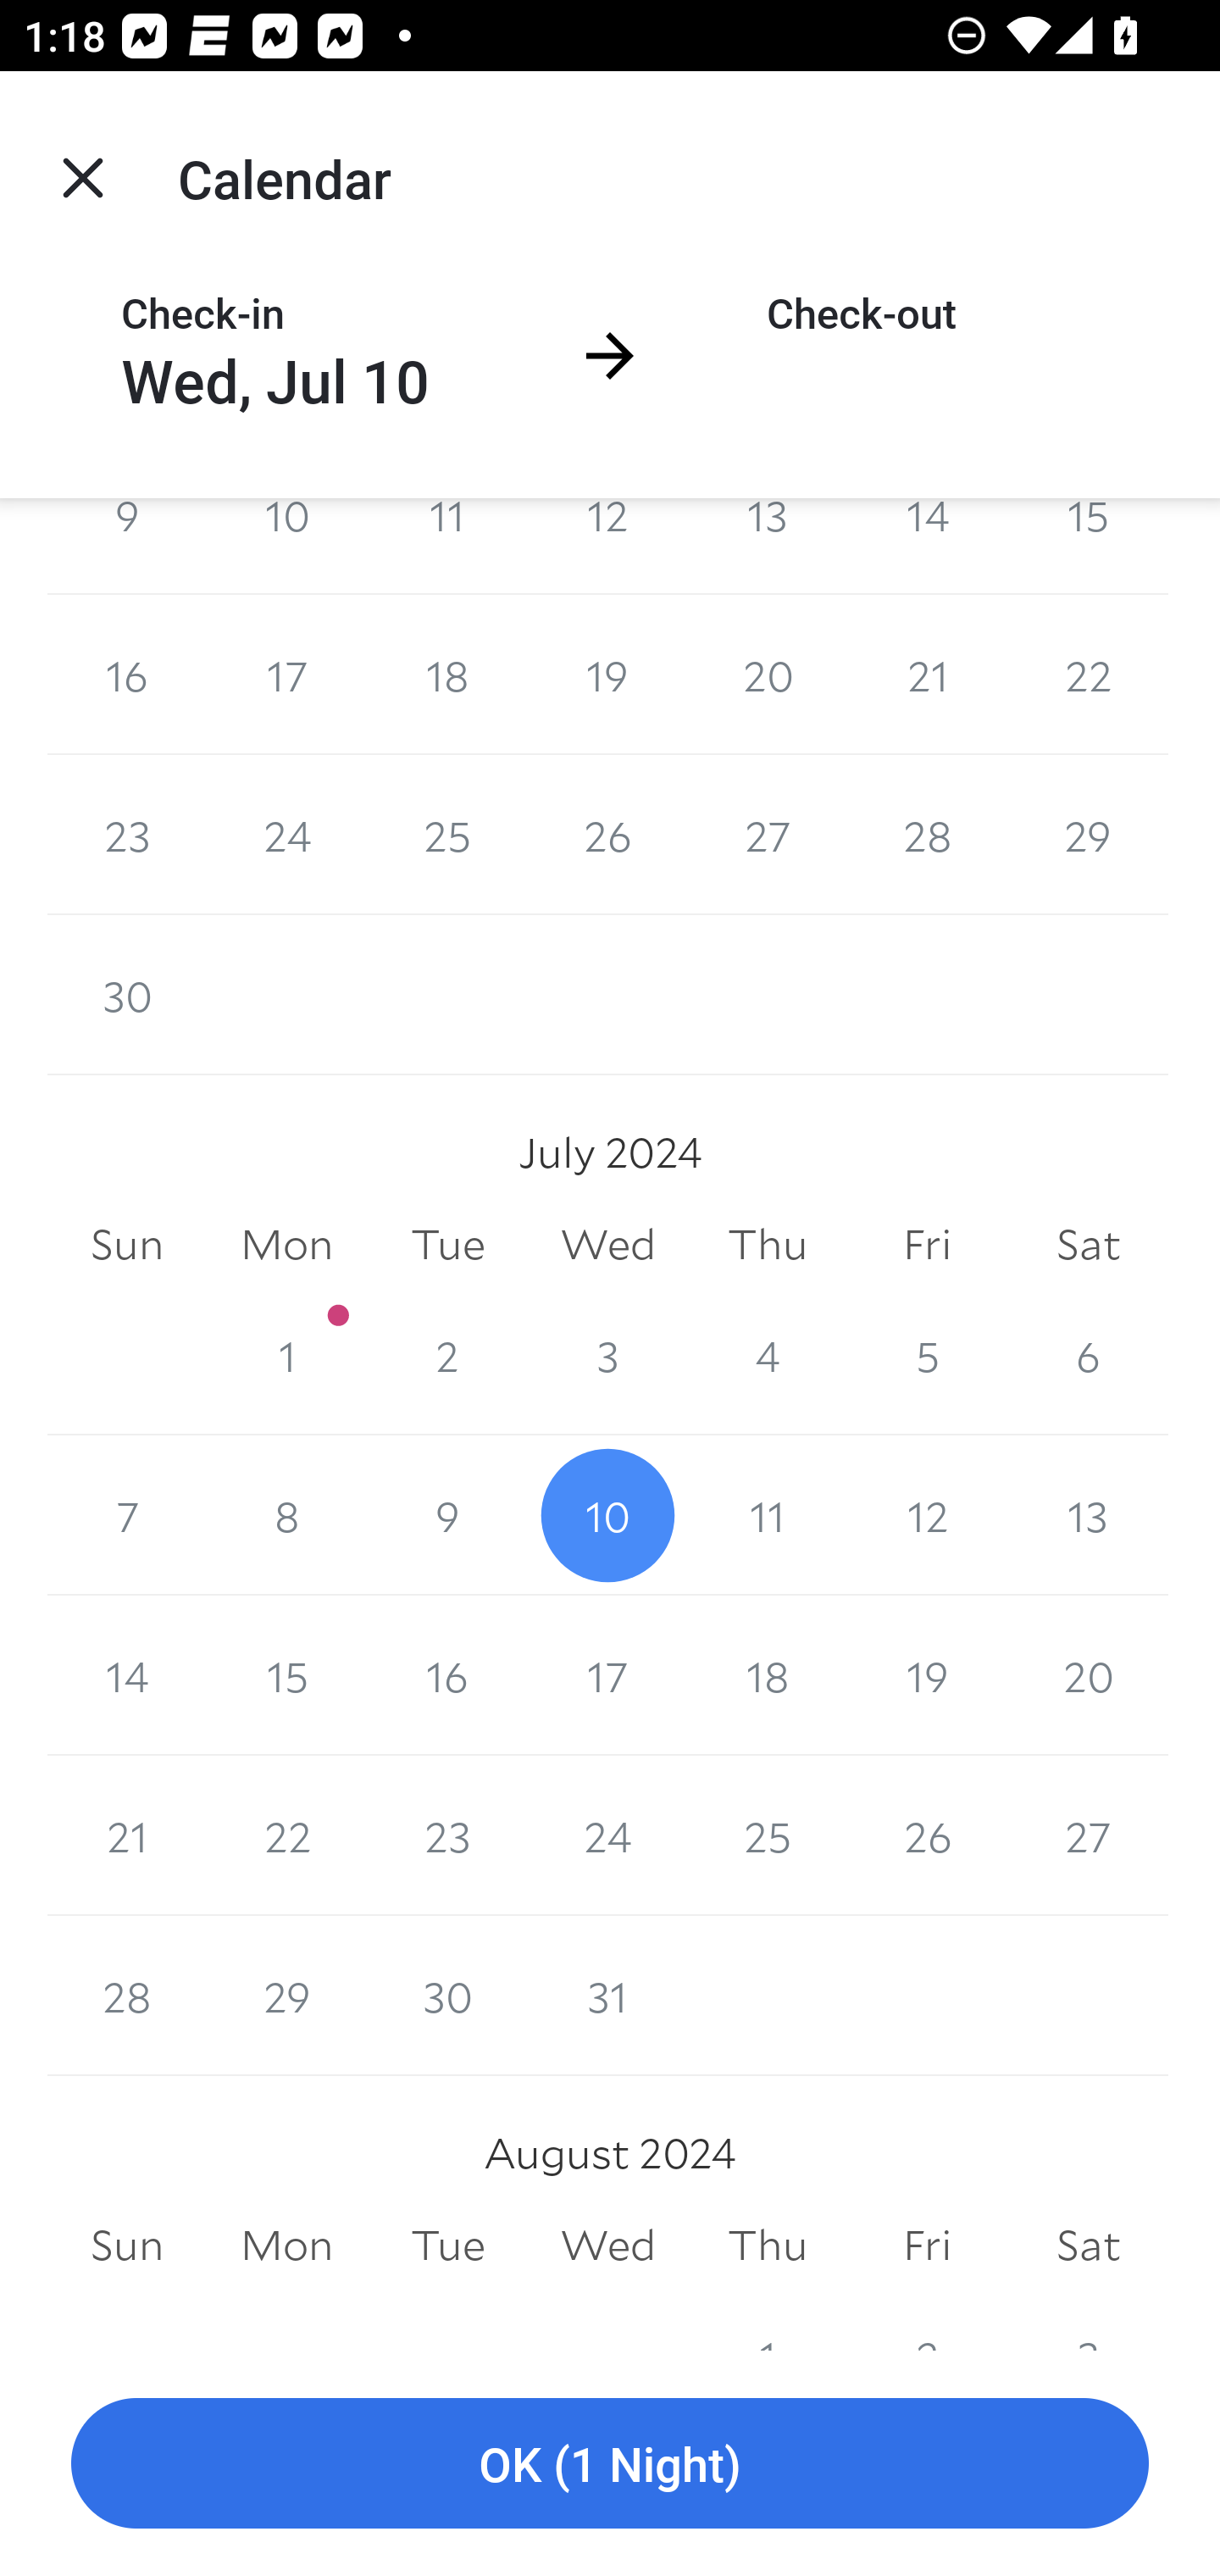 This screenshot has height=2576, width=1220. Describe the element at coordinates (286, 1675) in the screenshot. I see `15 15 July 2024` at that location.